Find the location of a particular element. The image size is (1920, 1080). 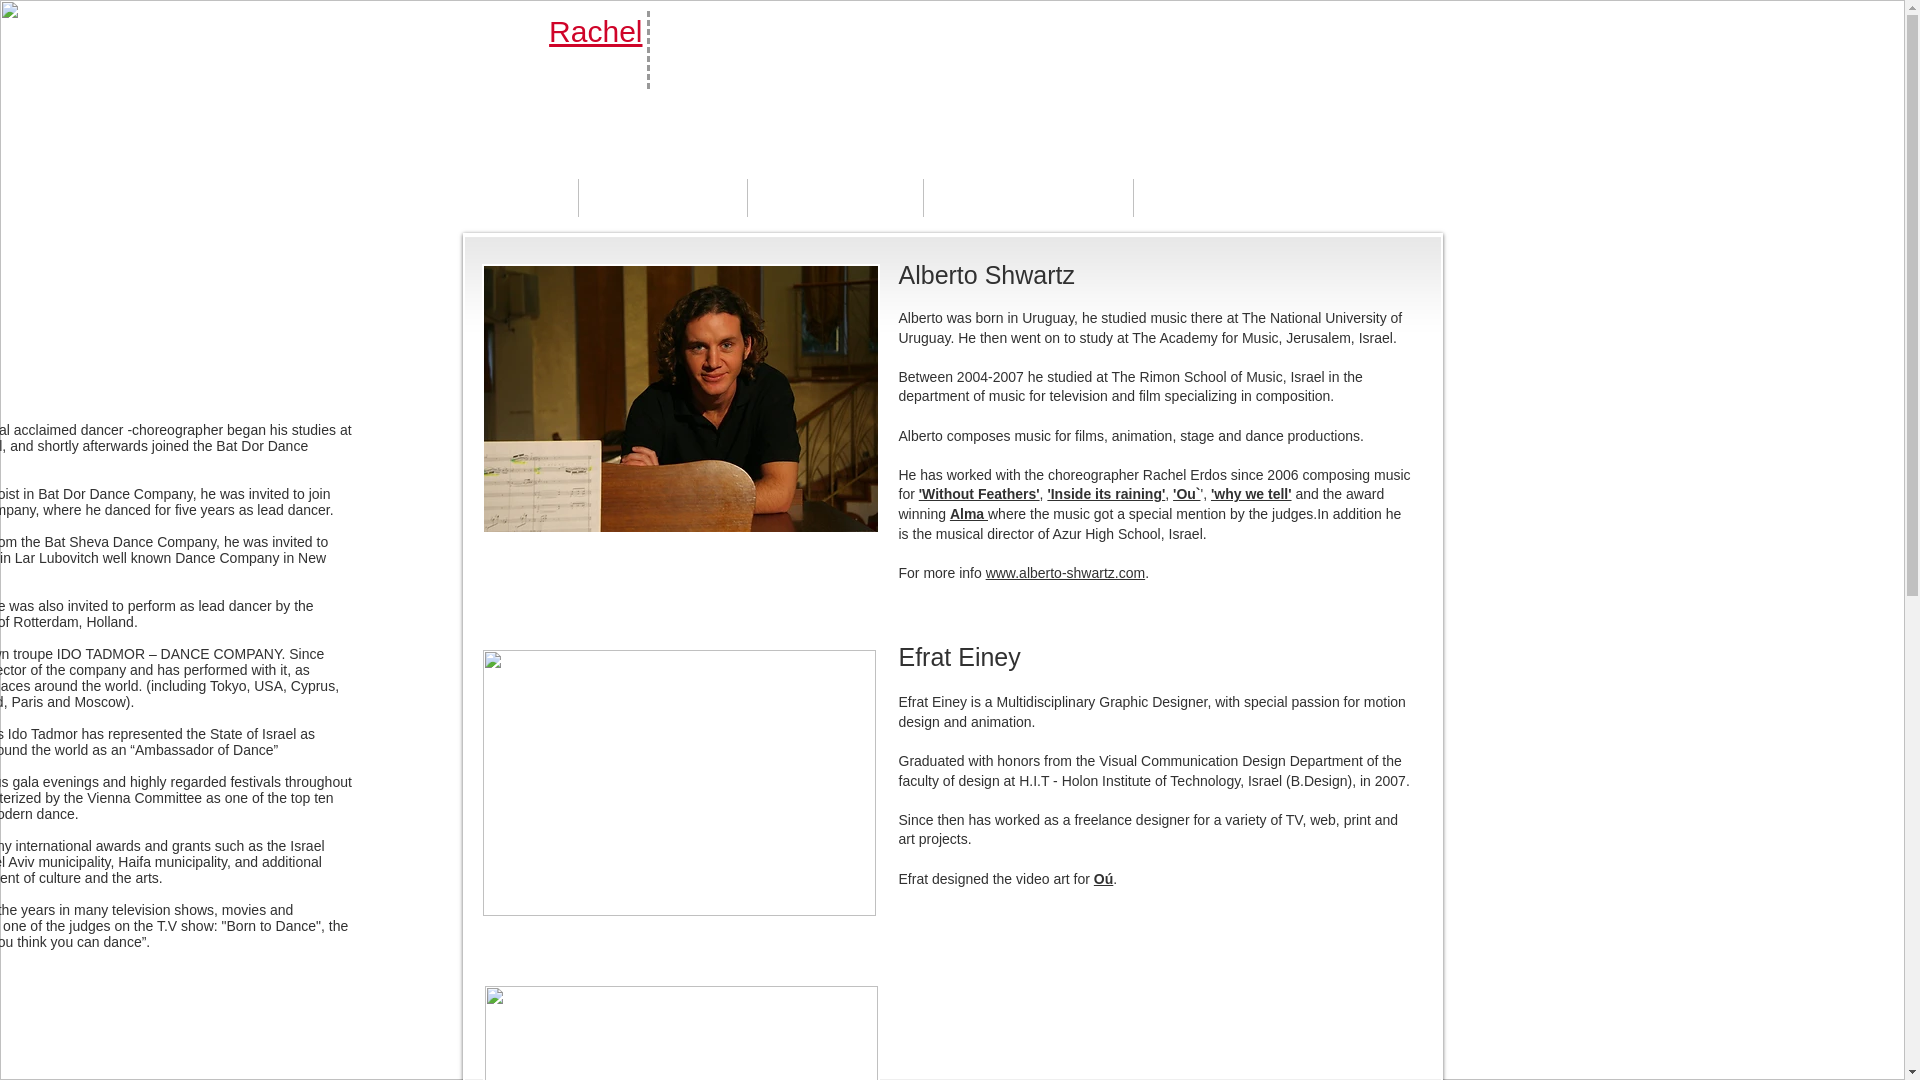

Commissions is located at coordinates (1028, 198).